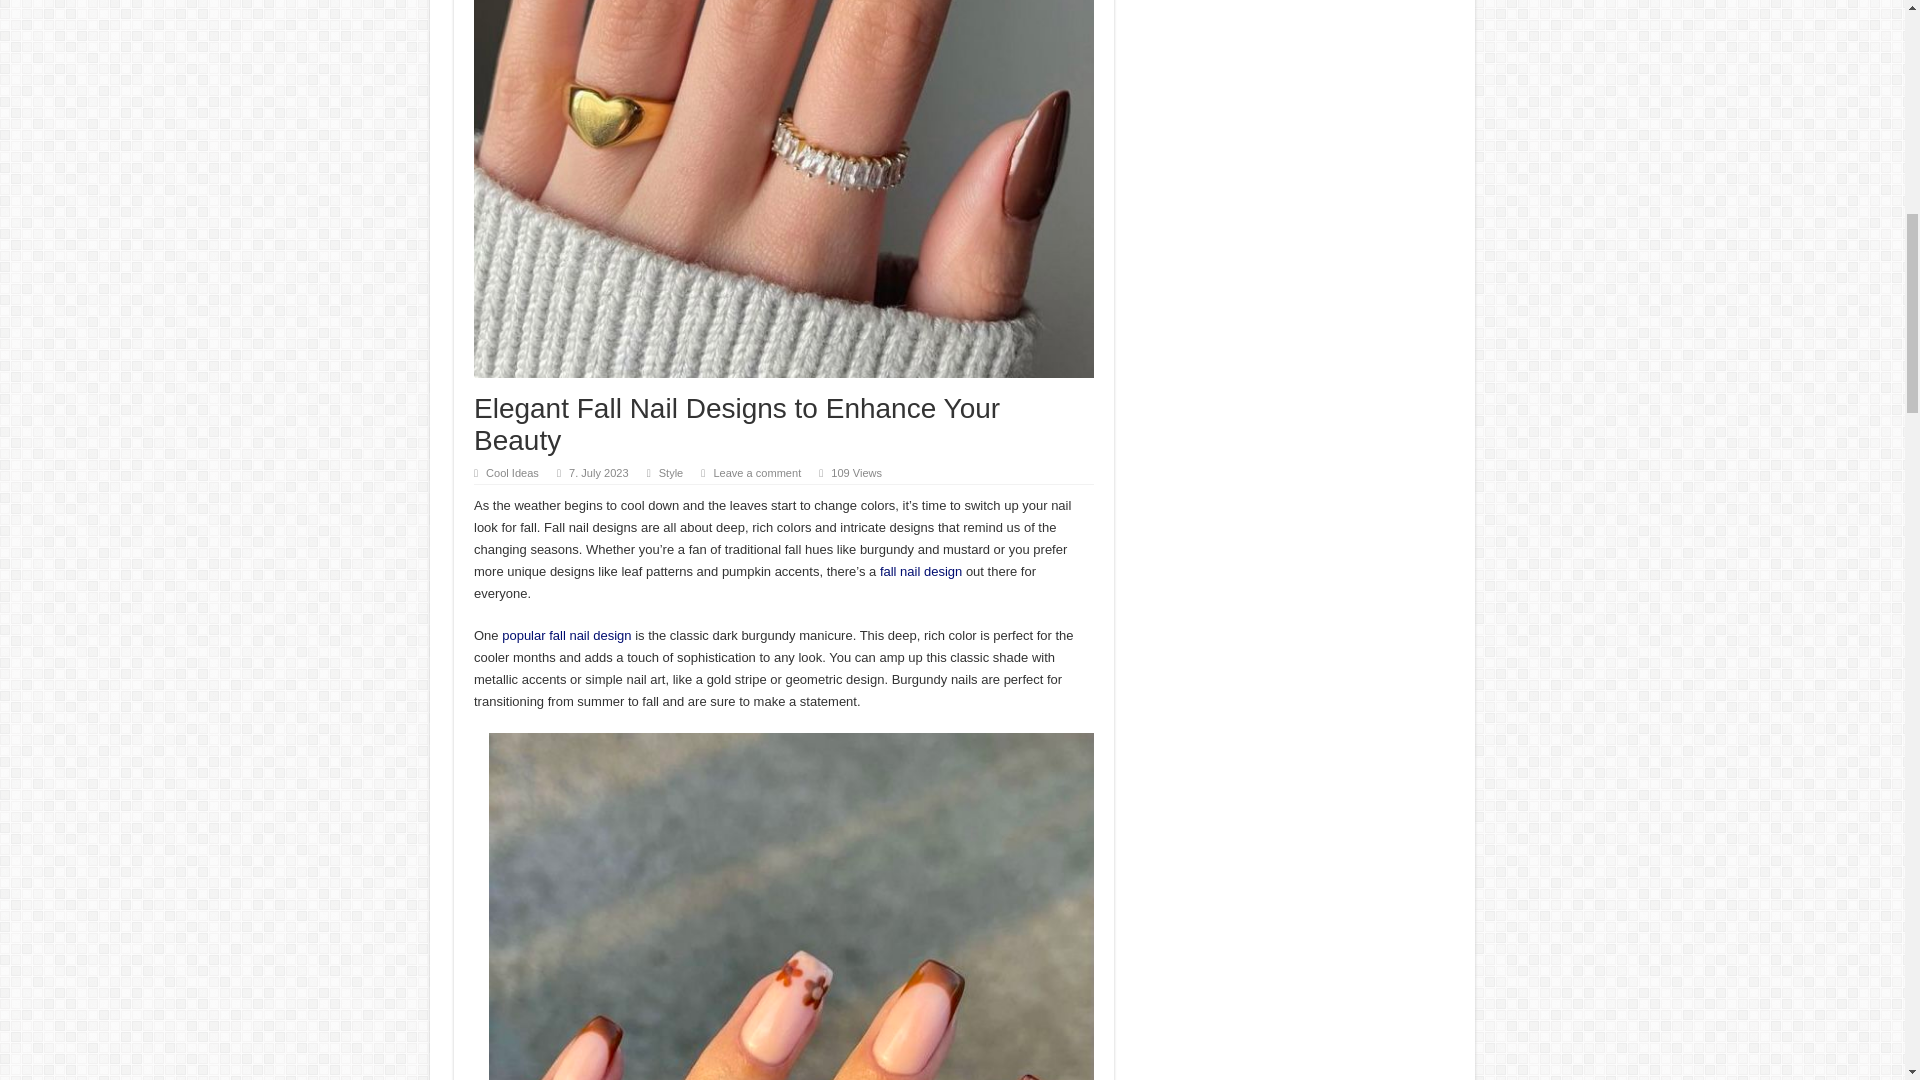  What do you see at coordinates (792, 906) in the screenshot?
I see `Trendy Fall Nail Designs to Elevate Your Beauty` at bounding box center [792, 906].